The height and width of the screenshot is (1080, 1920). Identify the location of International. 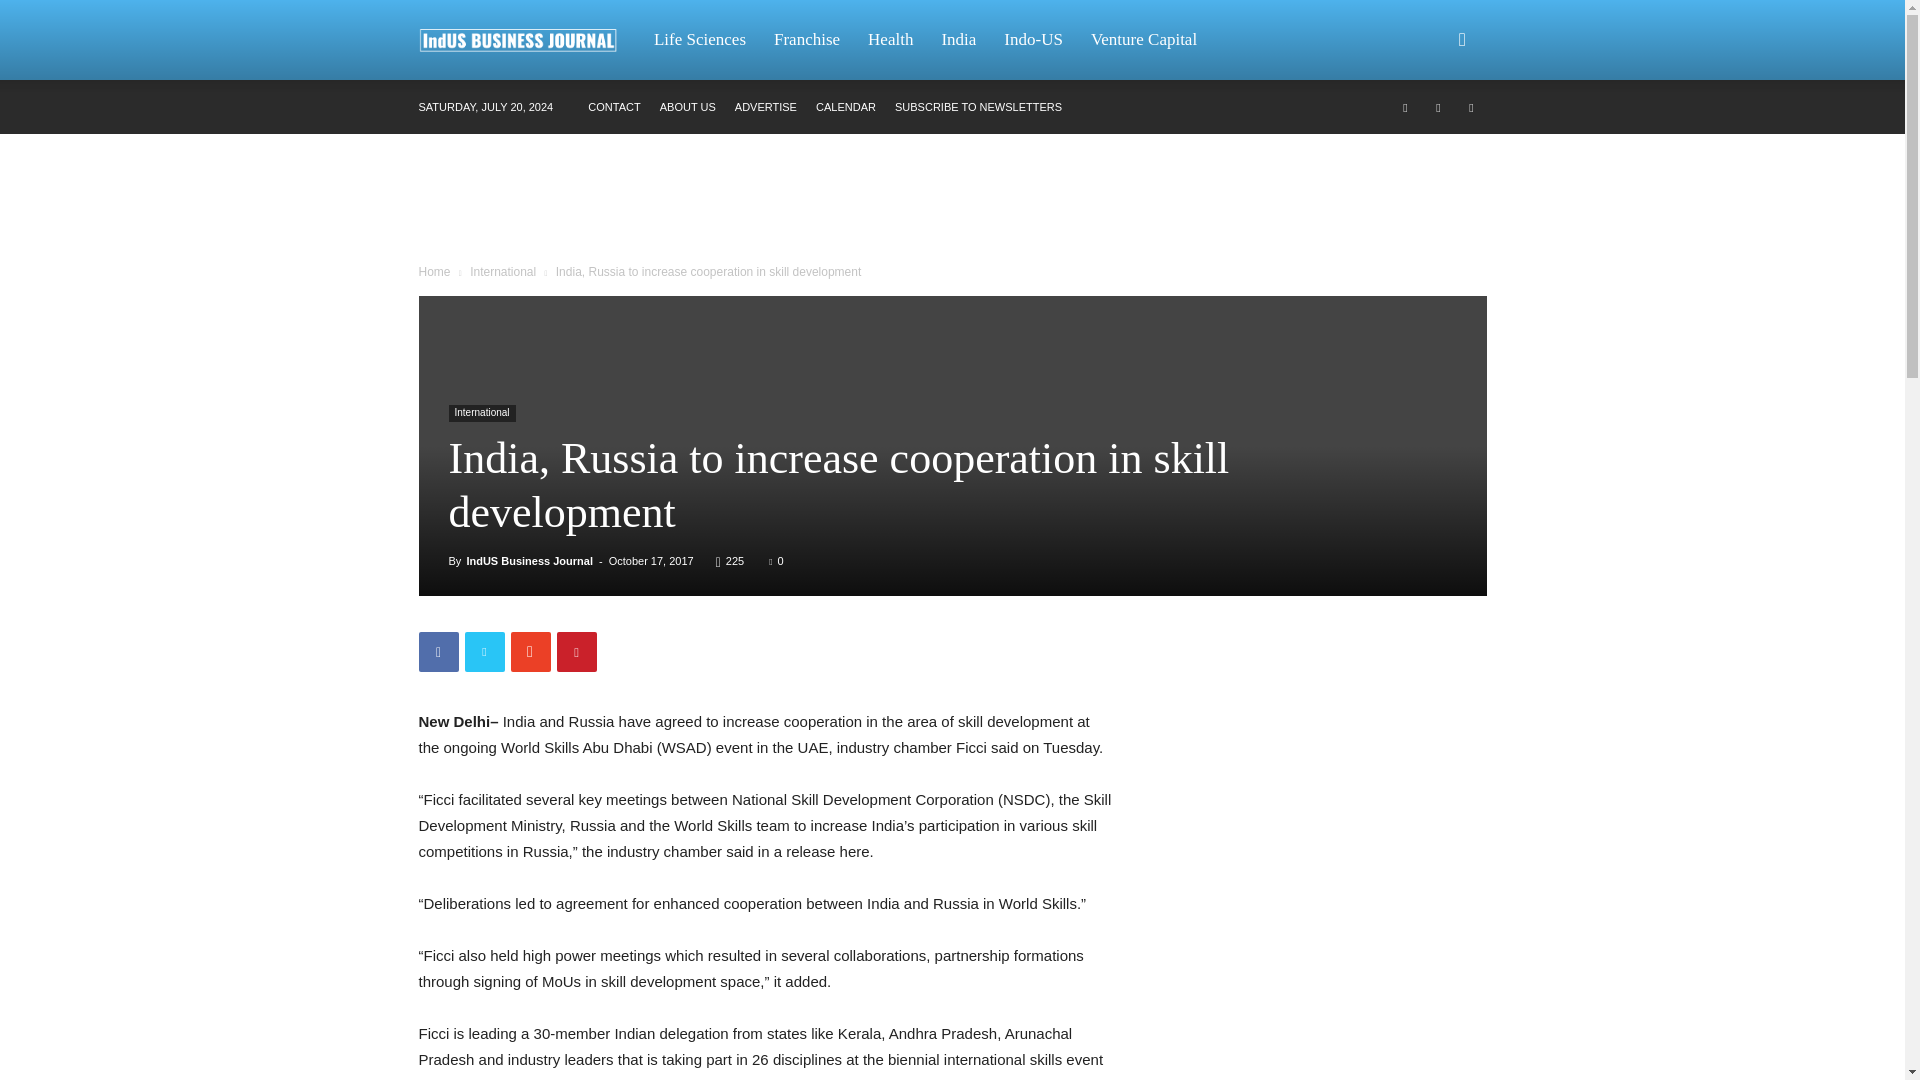
(480, 414).